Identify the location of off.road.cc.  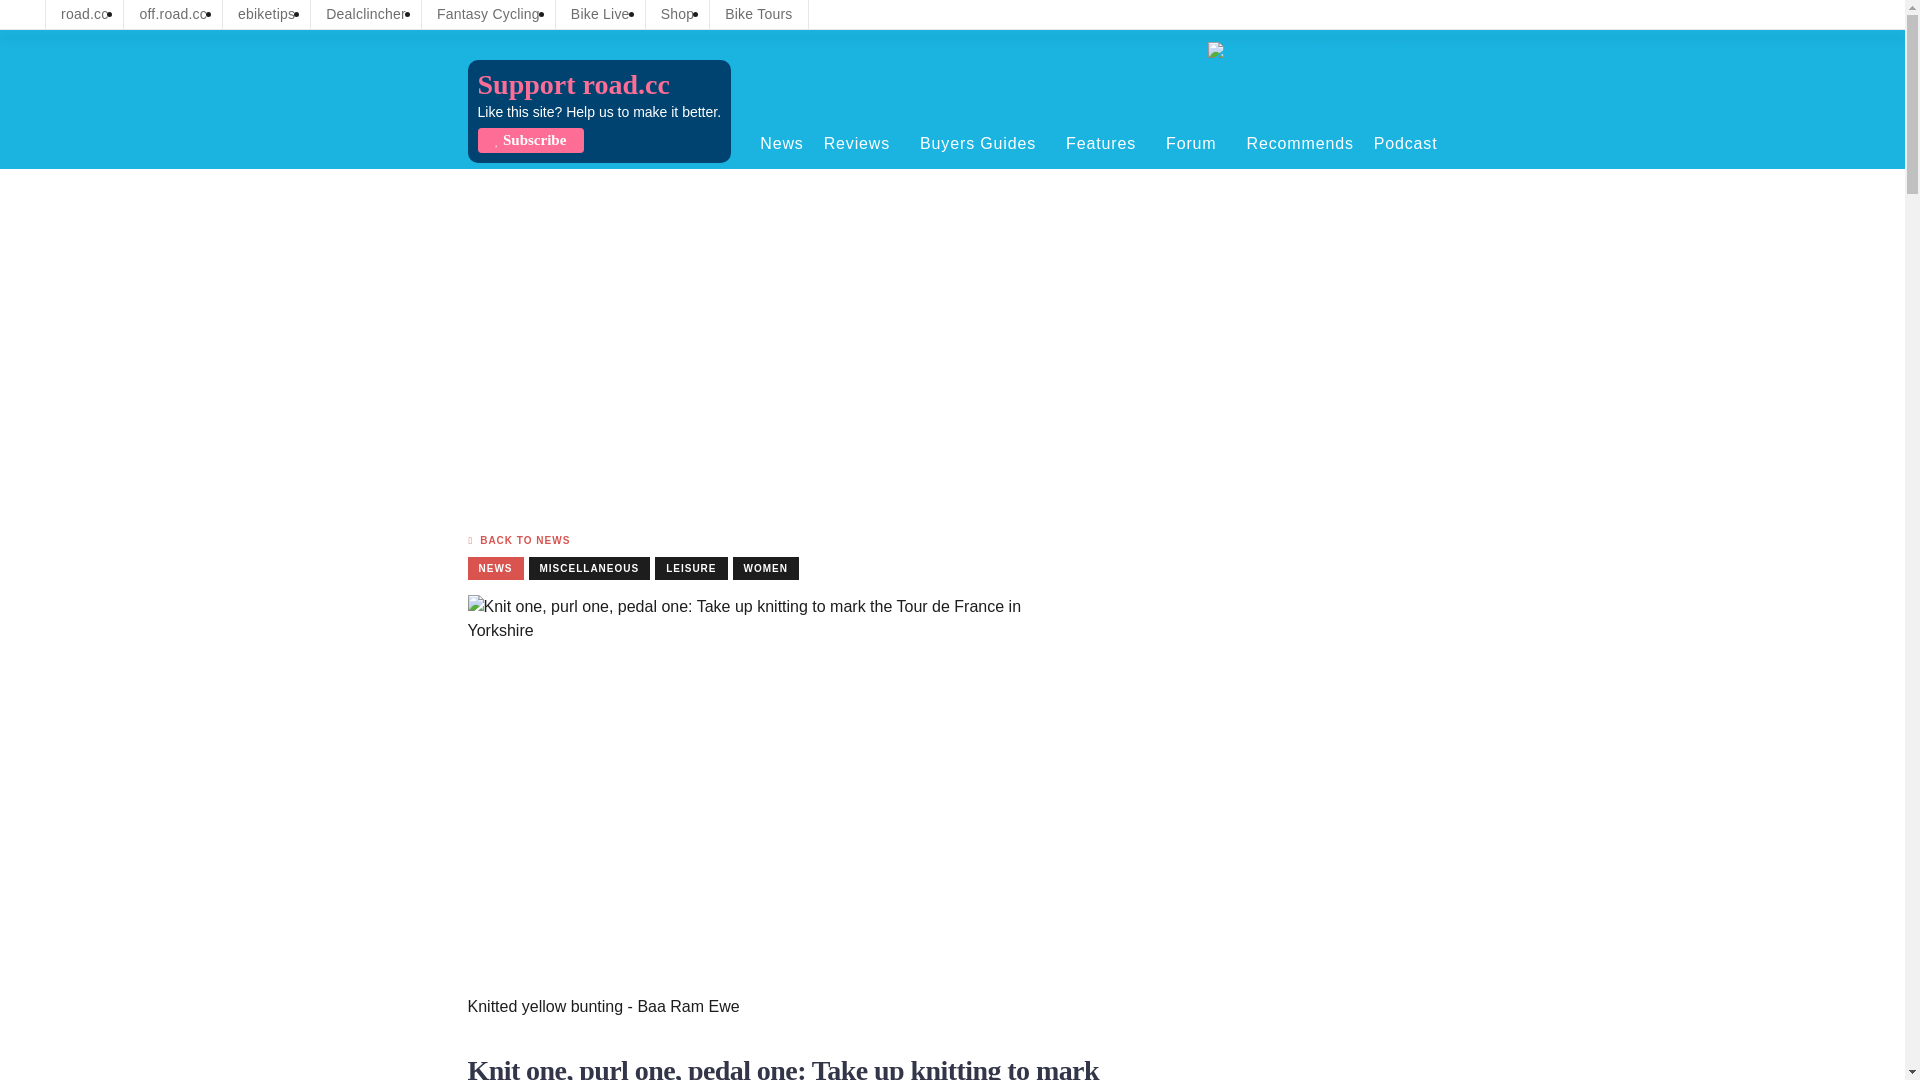
(173, 14).